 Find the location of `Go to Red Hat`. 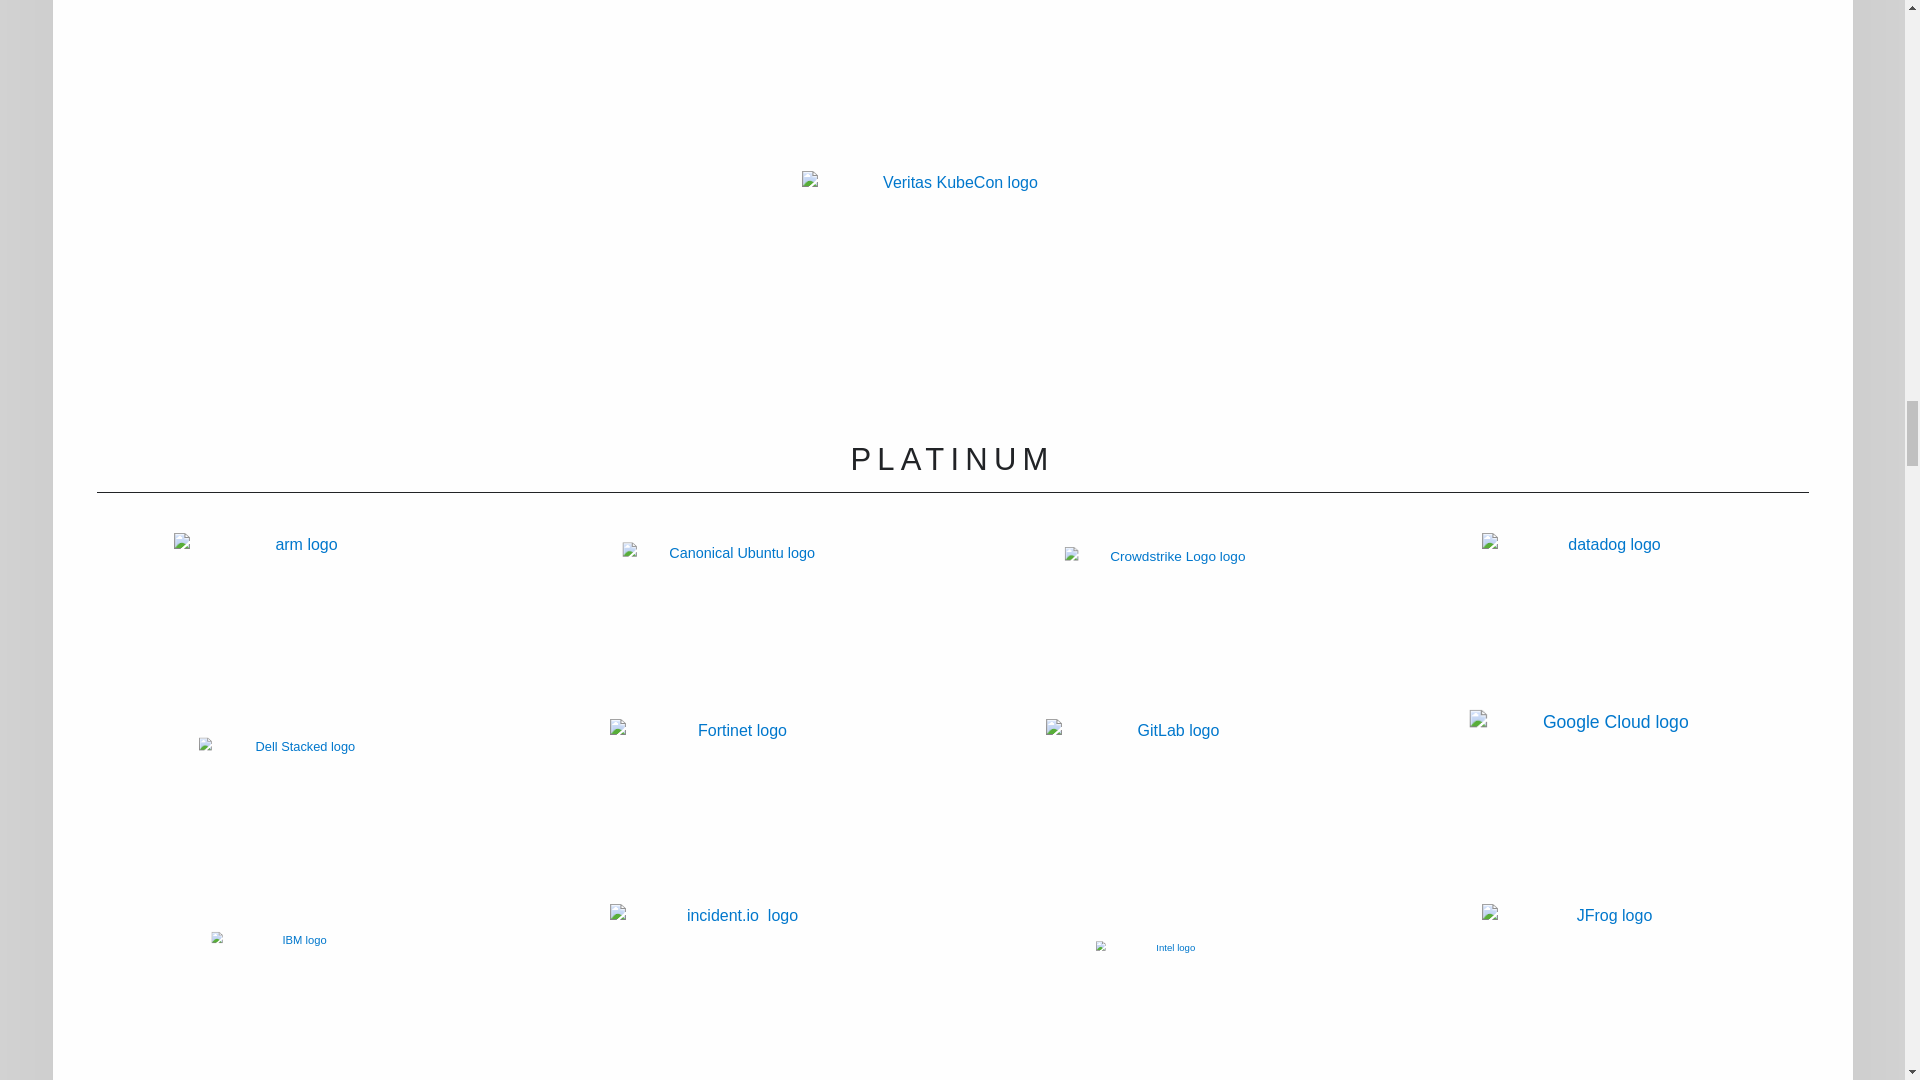

Go to Red Hat is located at coordinates (1532, 84).